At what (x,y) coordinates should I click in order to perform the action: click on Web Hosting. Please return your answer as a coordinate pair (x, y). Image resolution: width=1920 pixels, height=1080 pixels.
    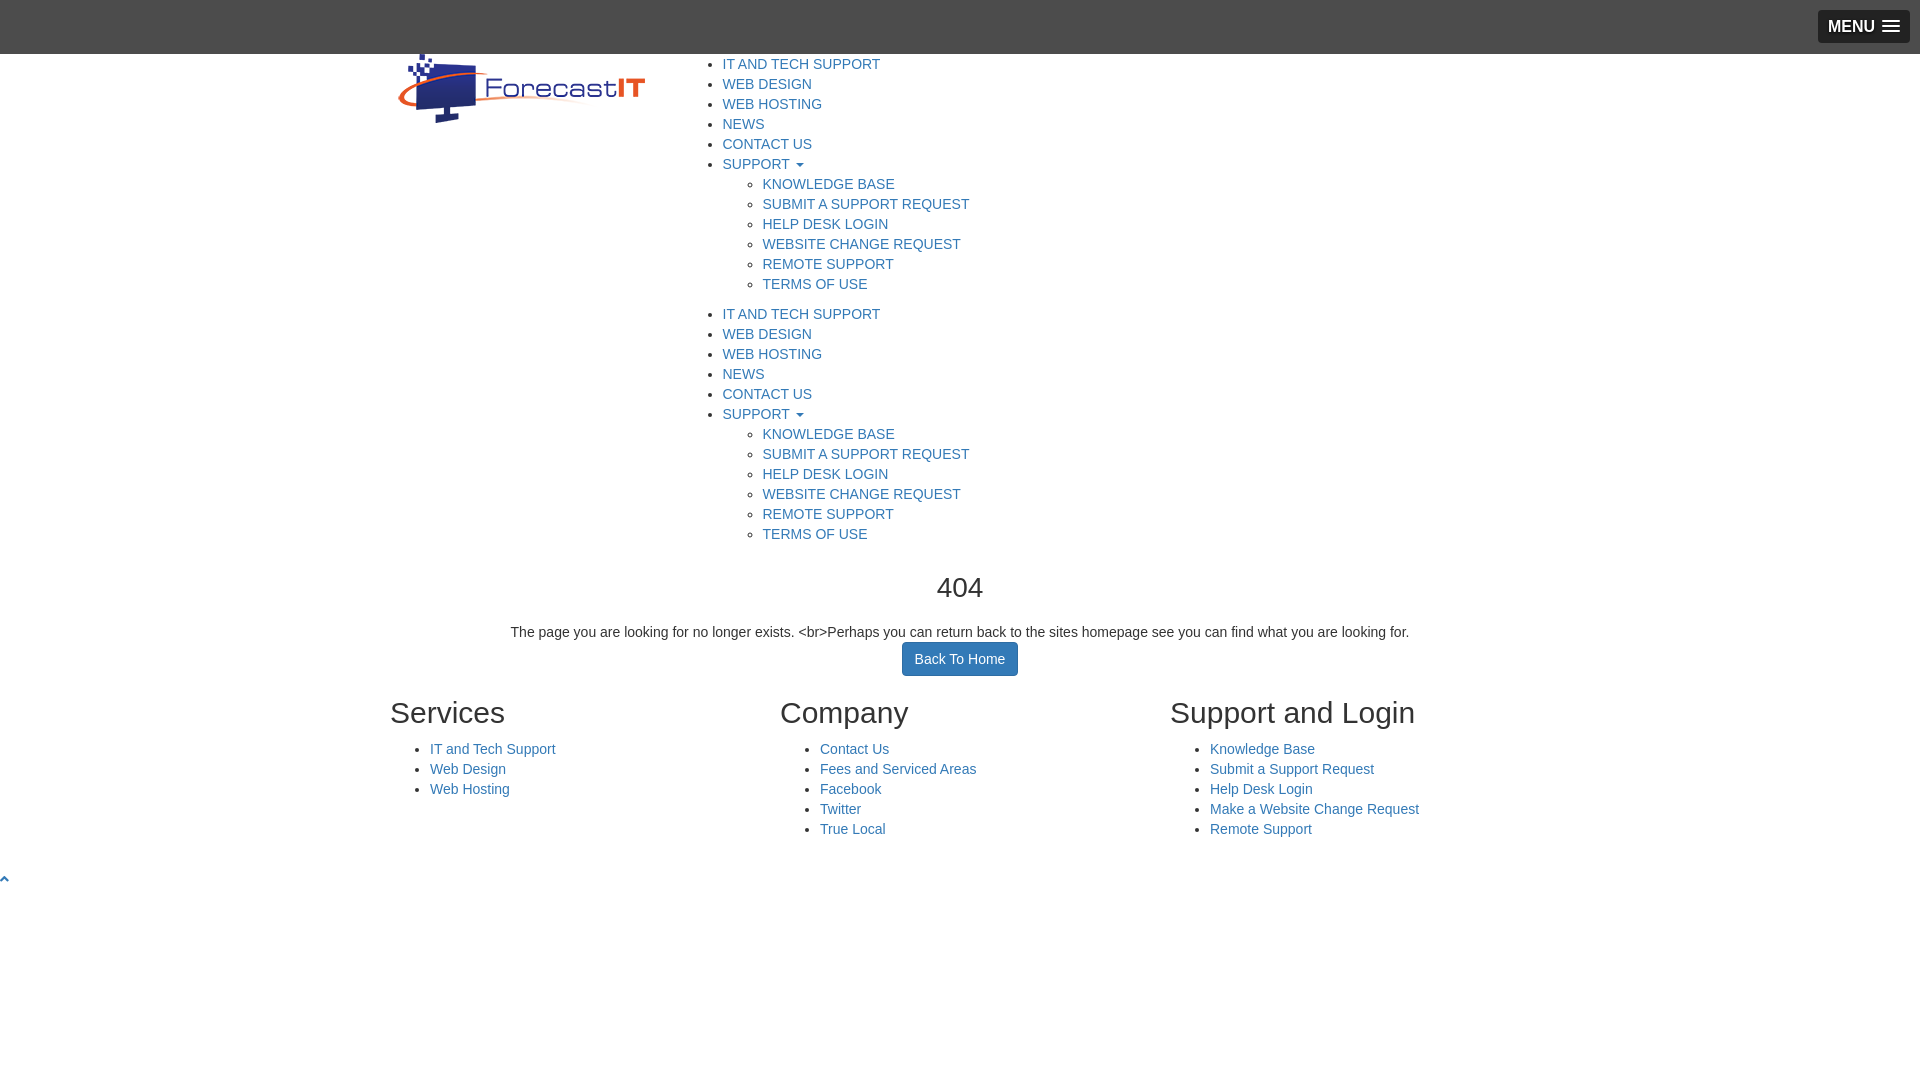
    Looking at the image, I should click on (470, 789).